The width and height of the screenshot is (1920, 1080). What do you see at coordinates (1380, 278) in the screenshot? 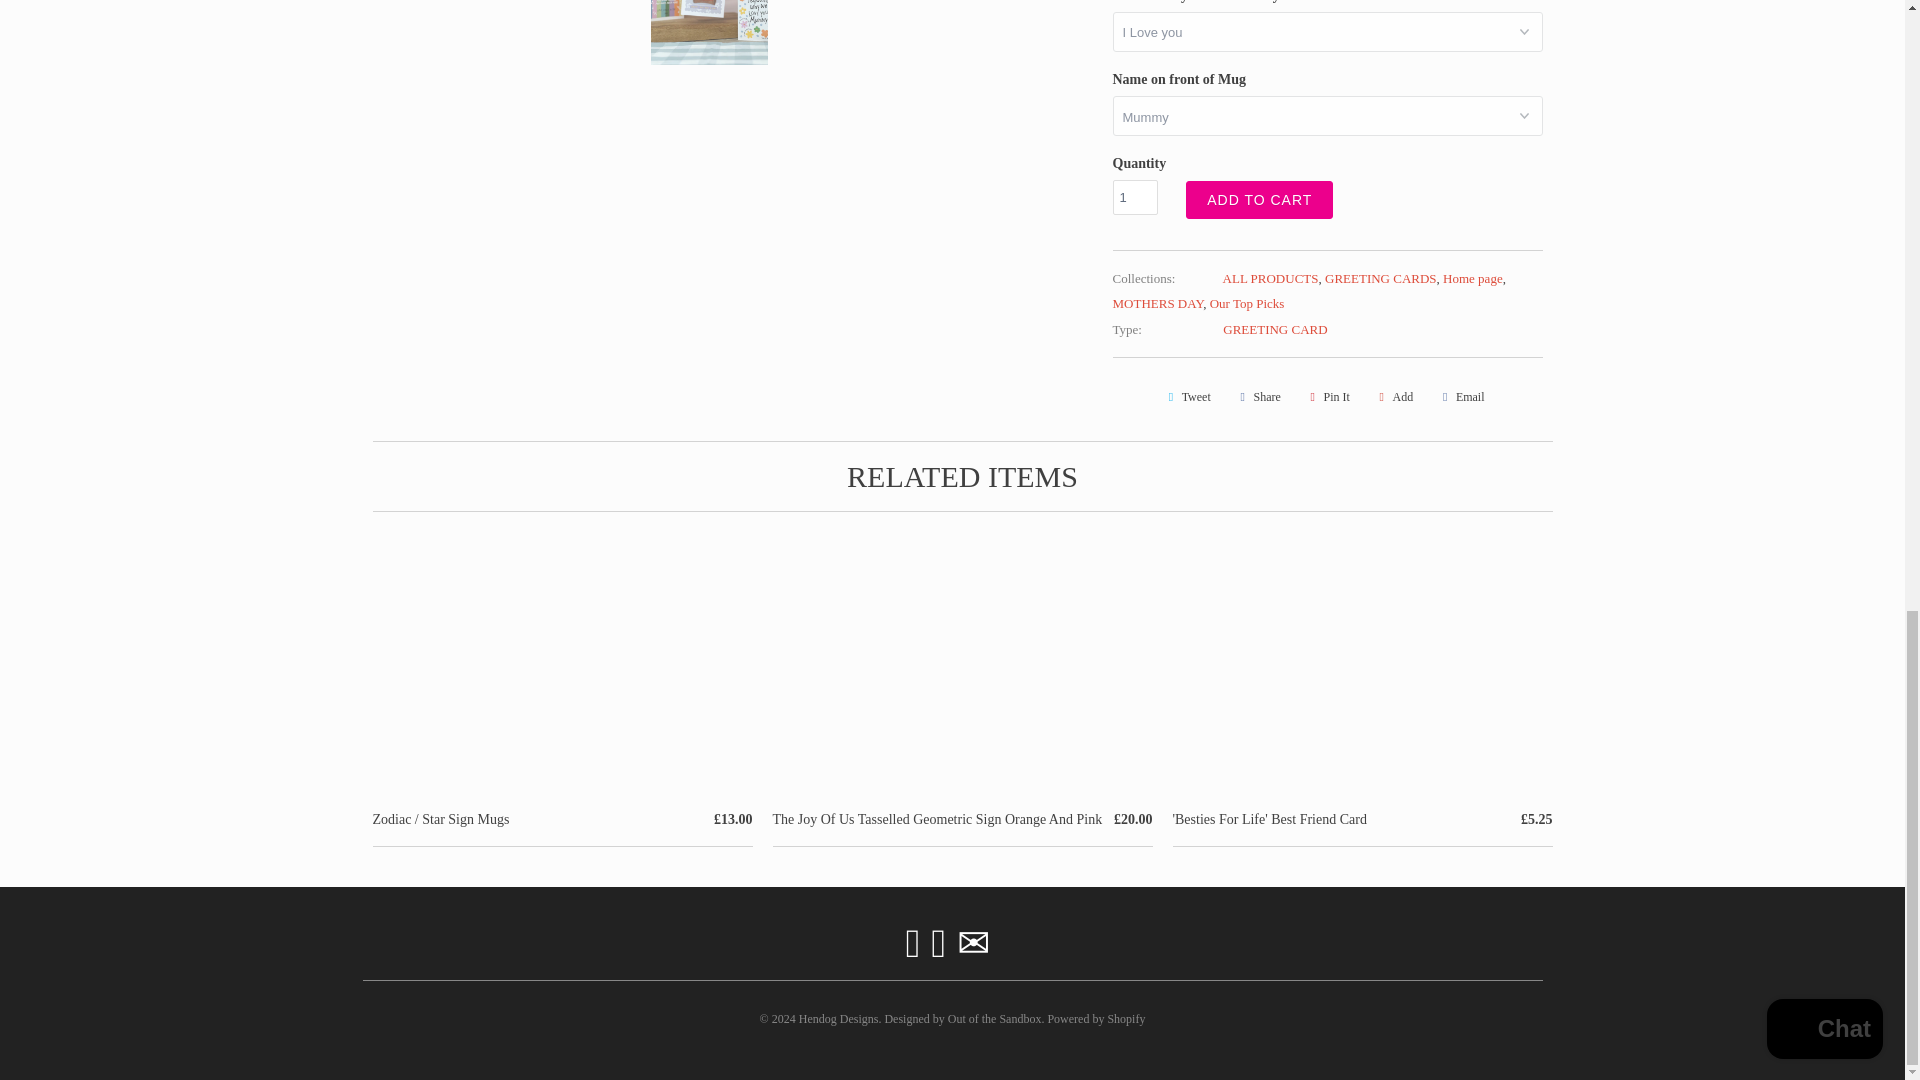
I see `Browse GREETING CARDS` at bounding box center [1380, 278].